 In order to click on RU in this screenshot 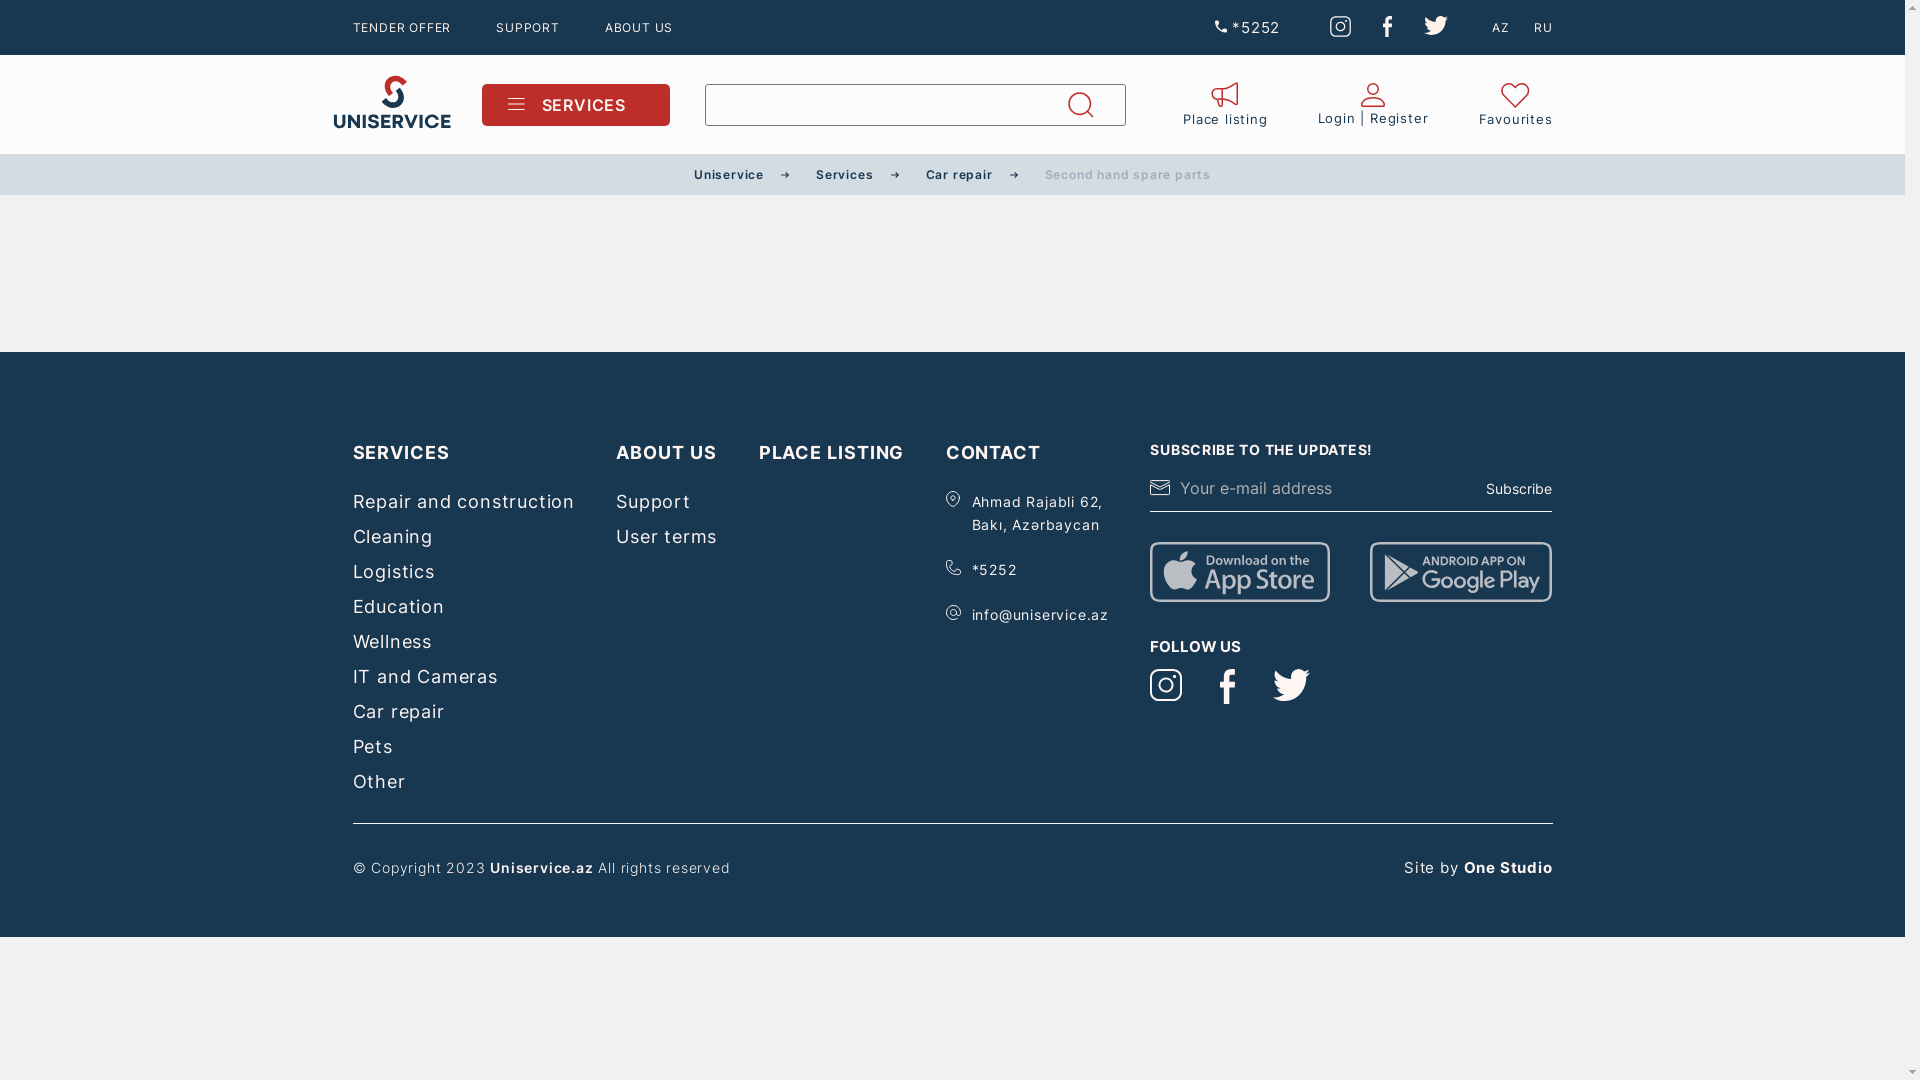, I will do `click(1544, 28)`.